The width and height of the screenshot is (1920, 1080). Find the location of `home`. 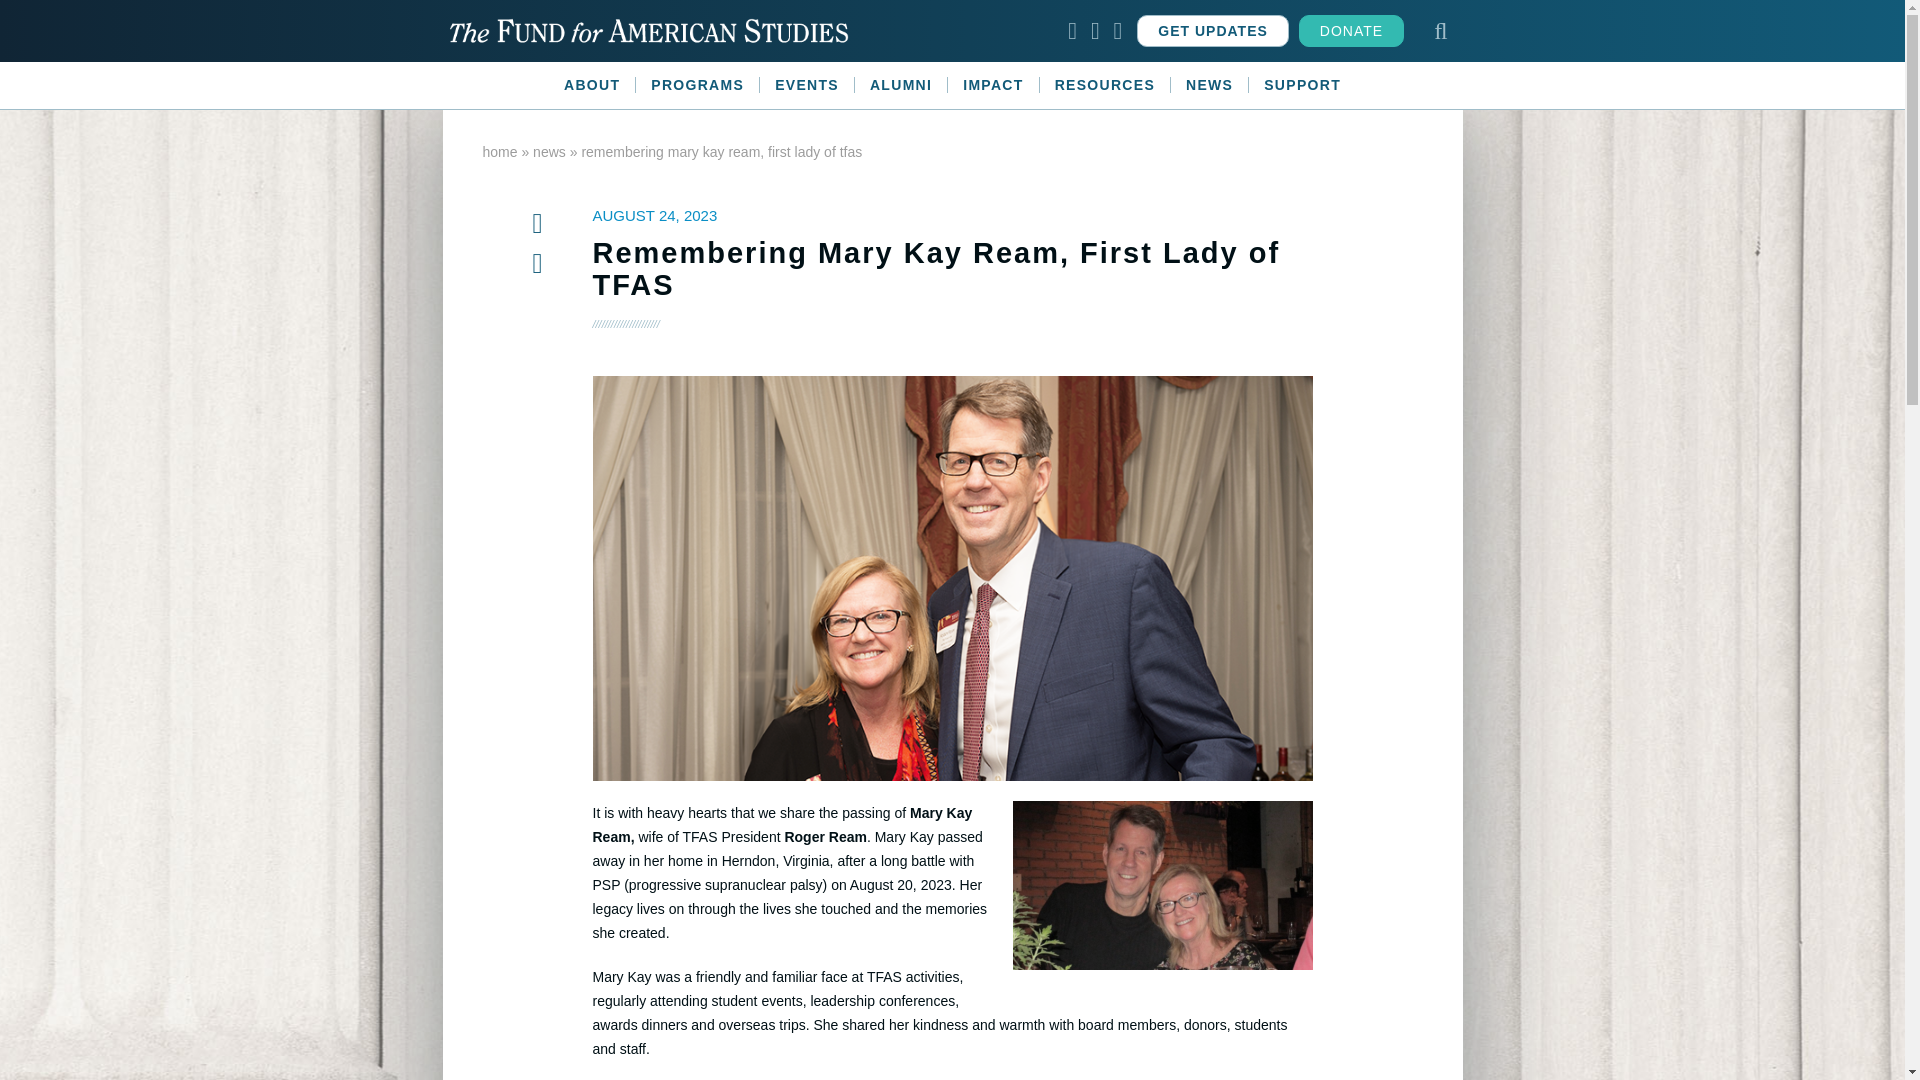

home is located at coordinates (498, 151).